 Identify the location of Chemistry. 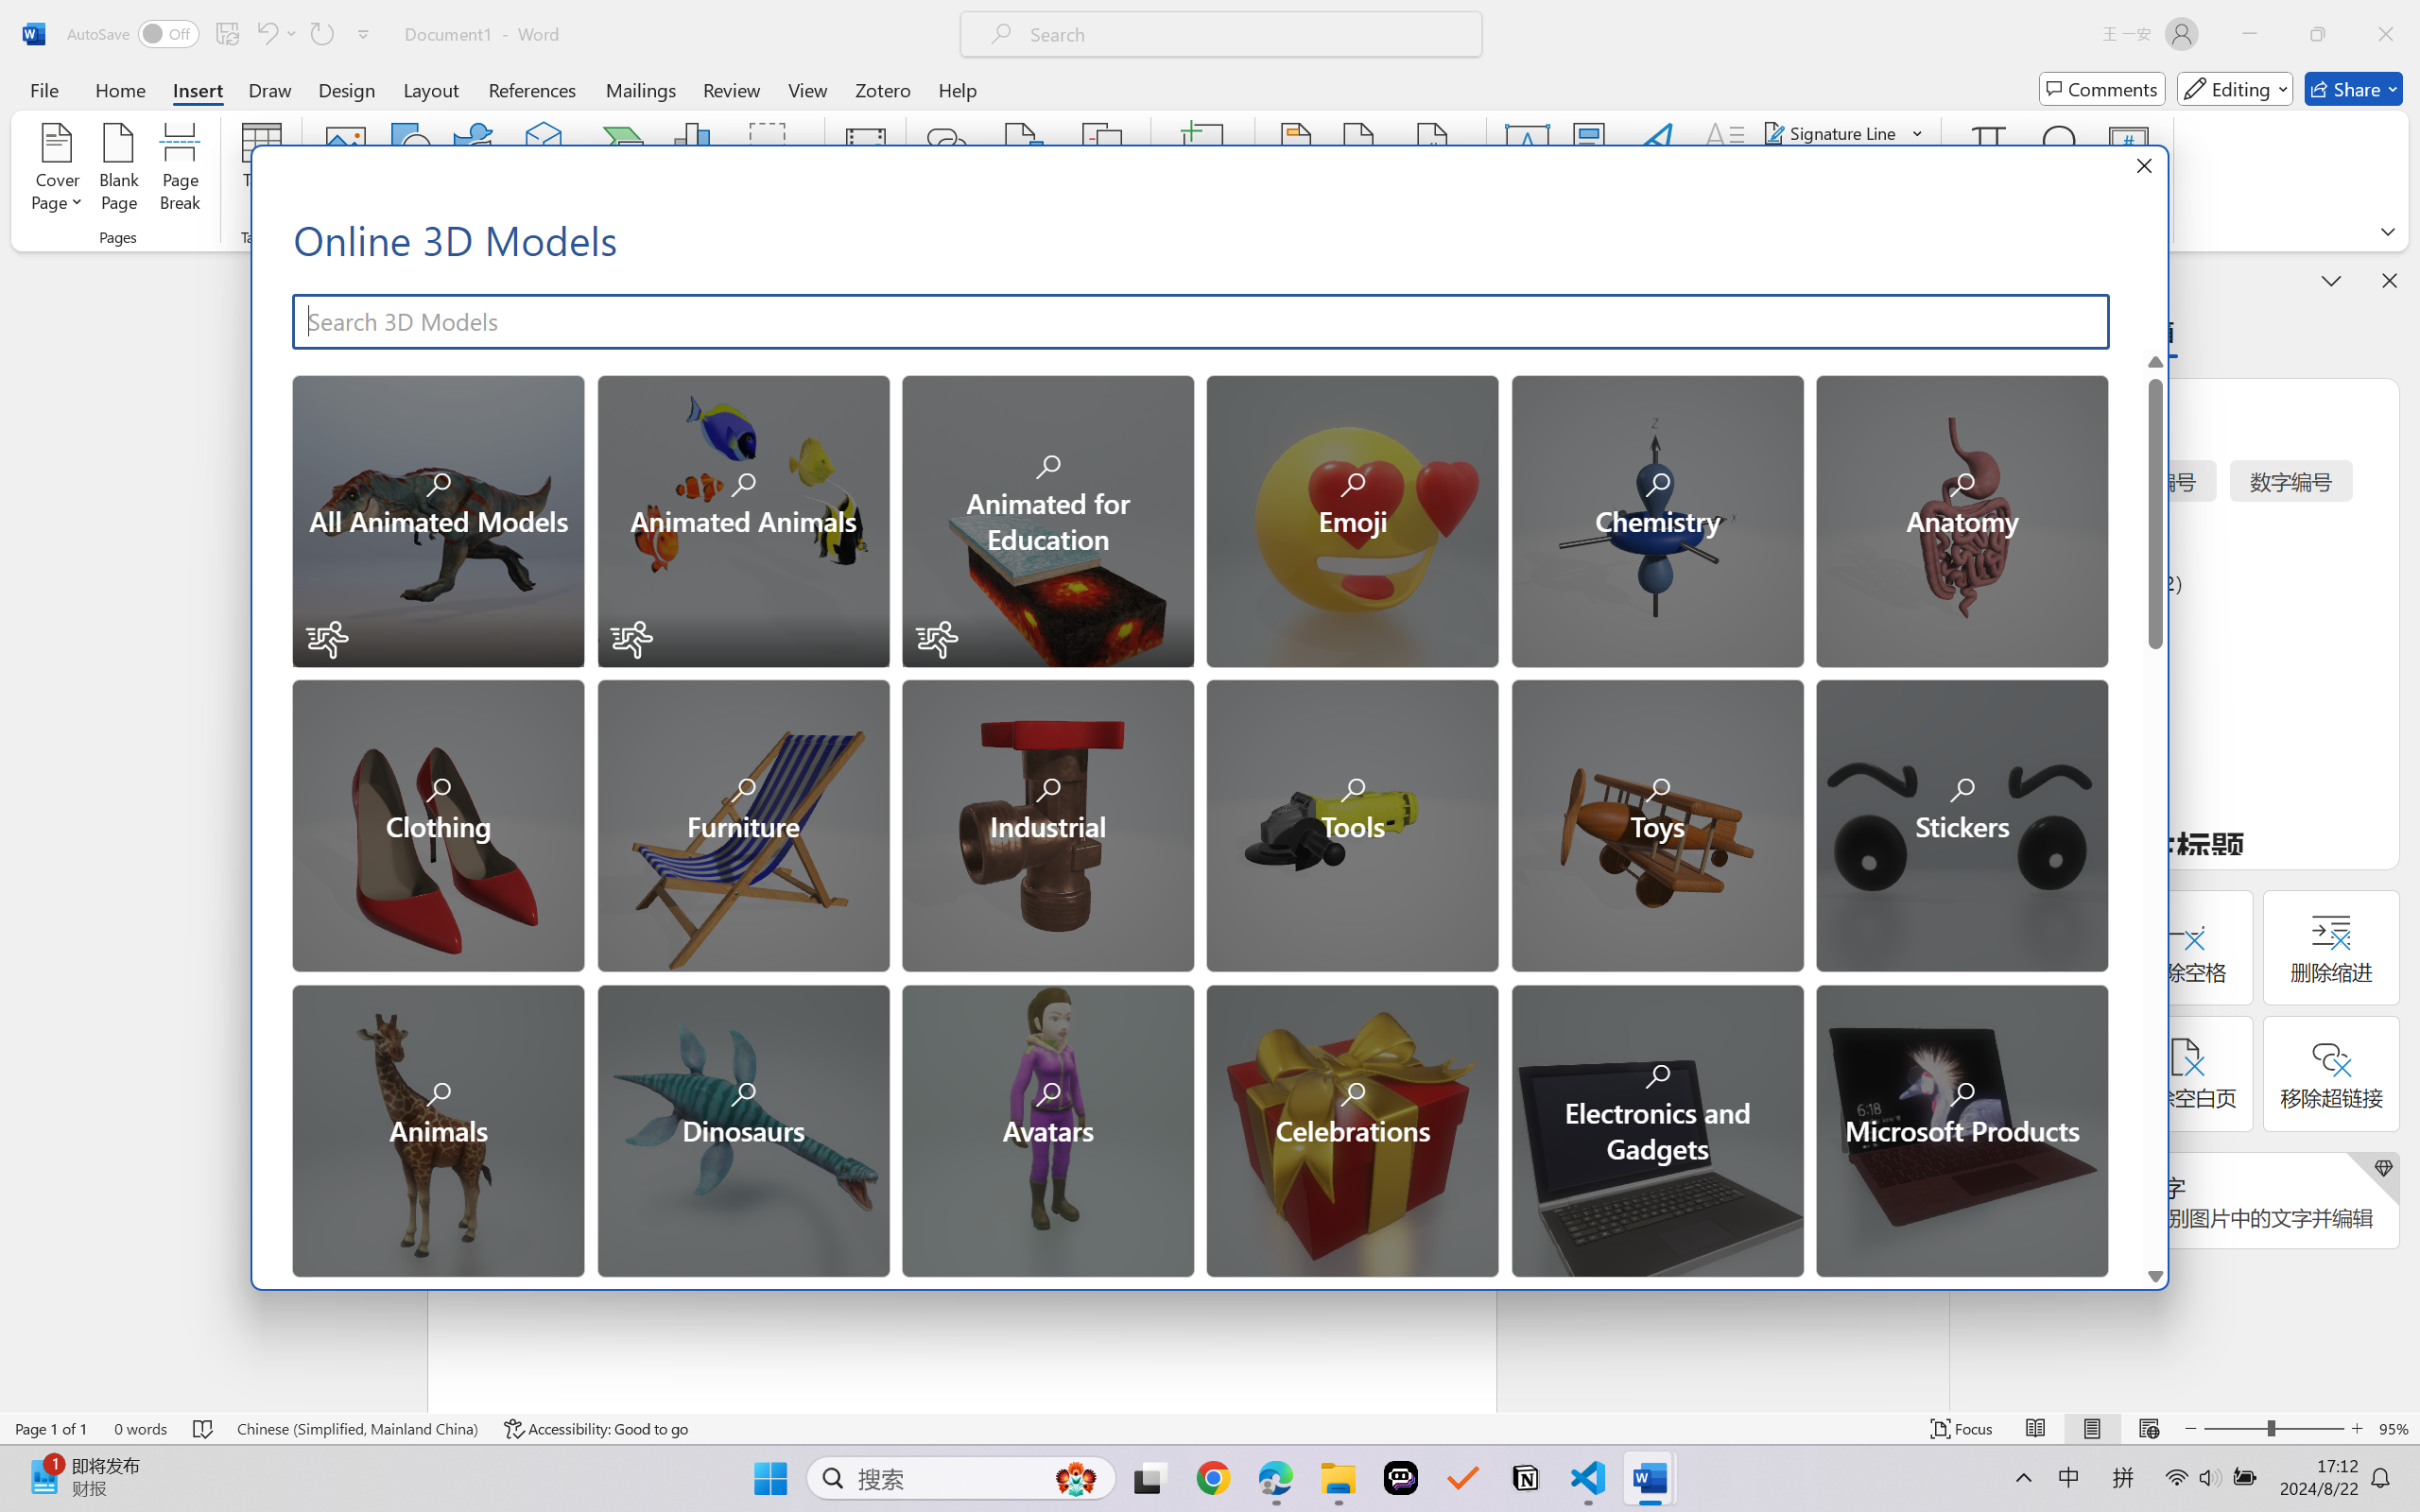
(1656, 520).